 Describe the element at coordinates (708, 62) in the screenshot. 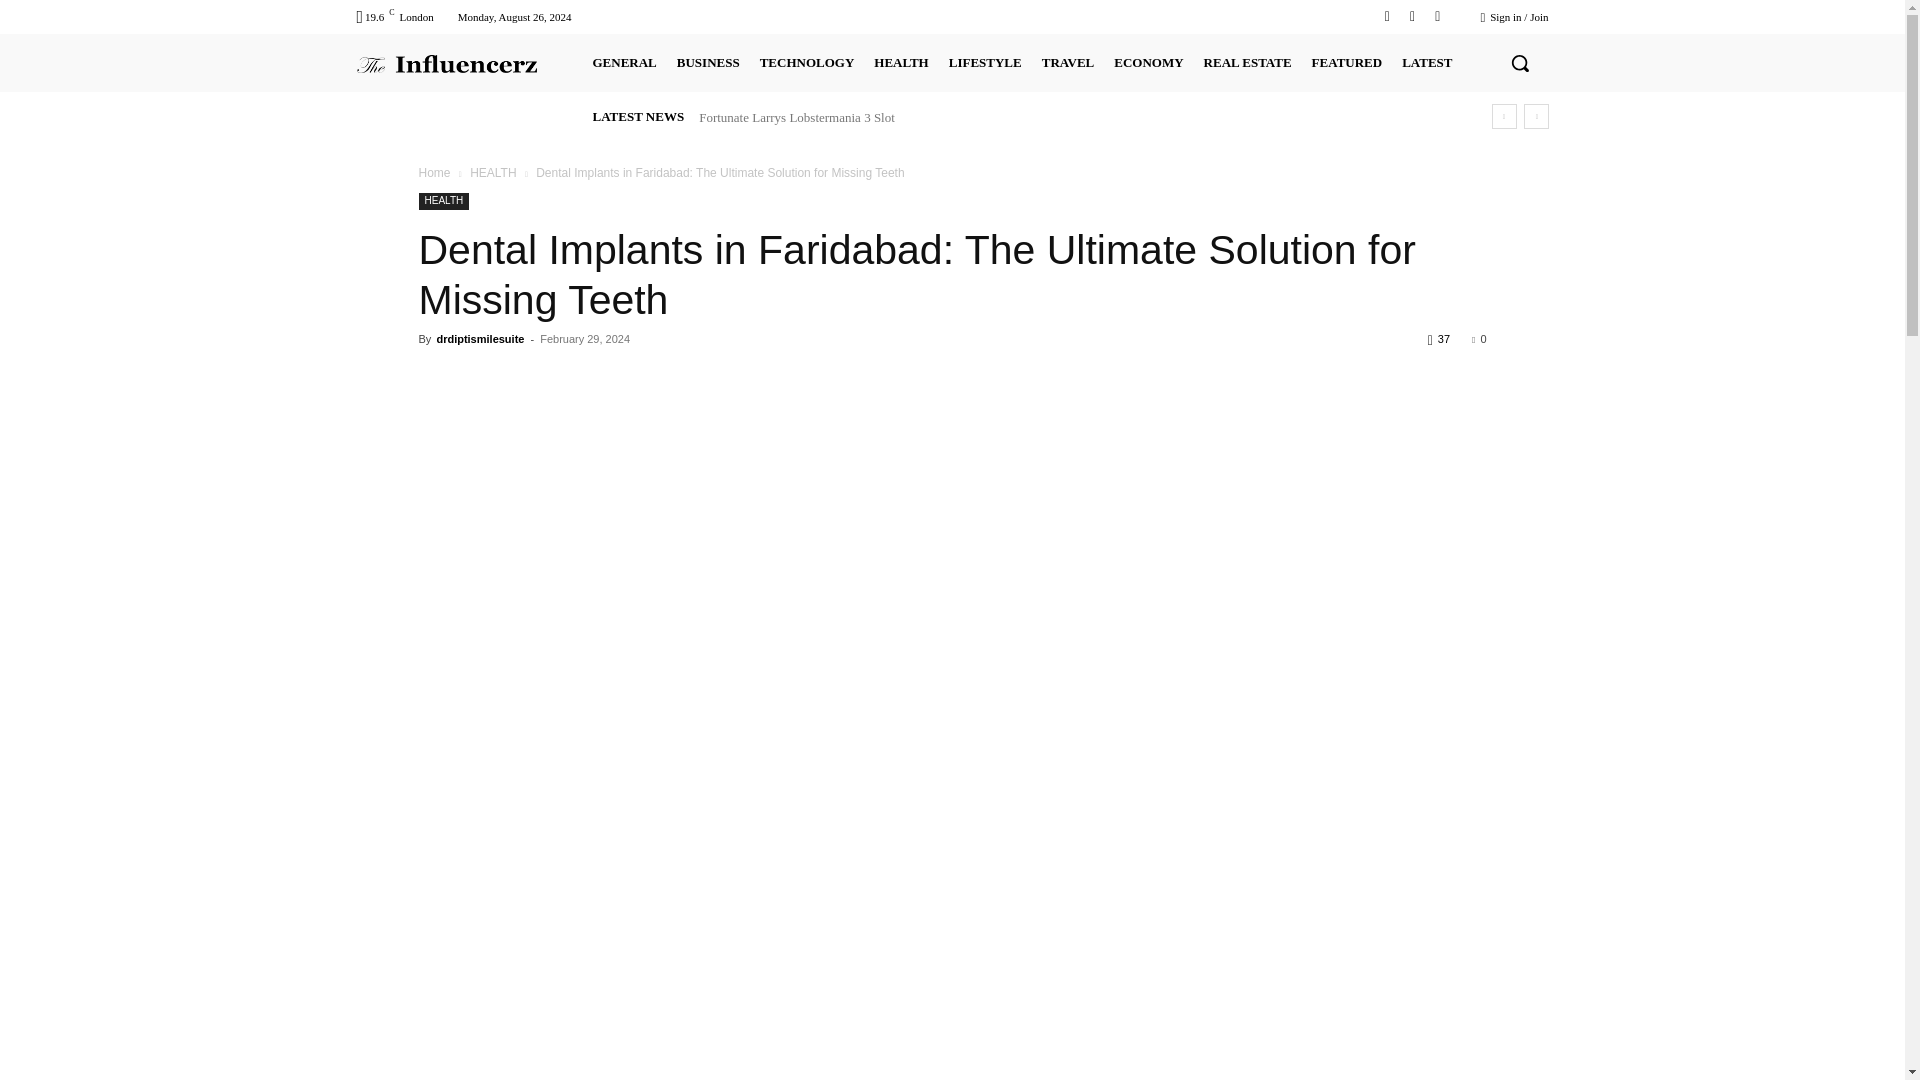

I see `BUSINESS` at that location.